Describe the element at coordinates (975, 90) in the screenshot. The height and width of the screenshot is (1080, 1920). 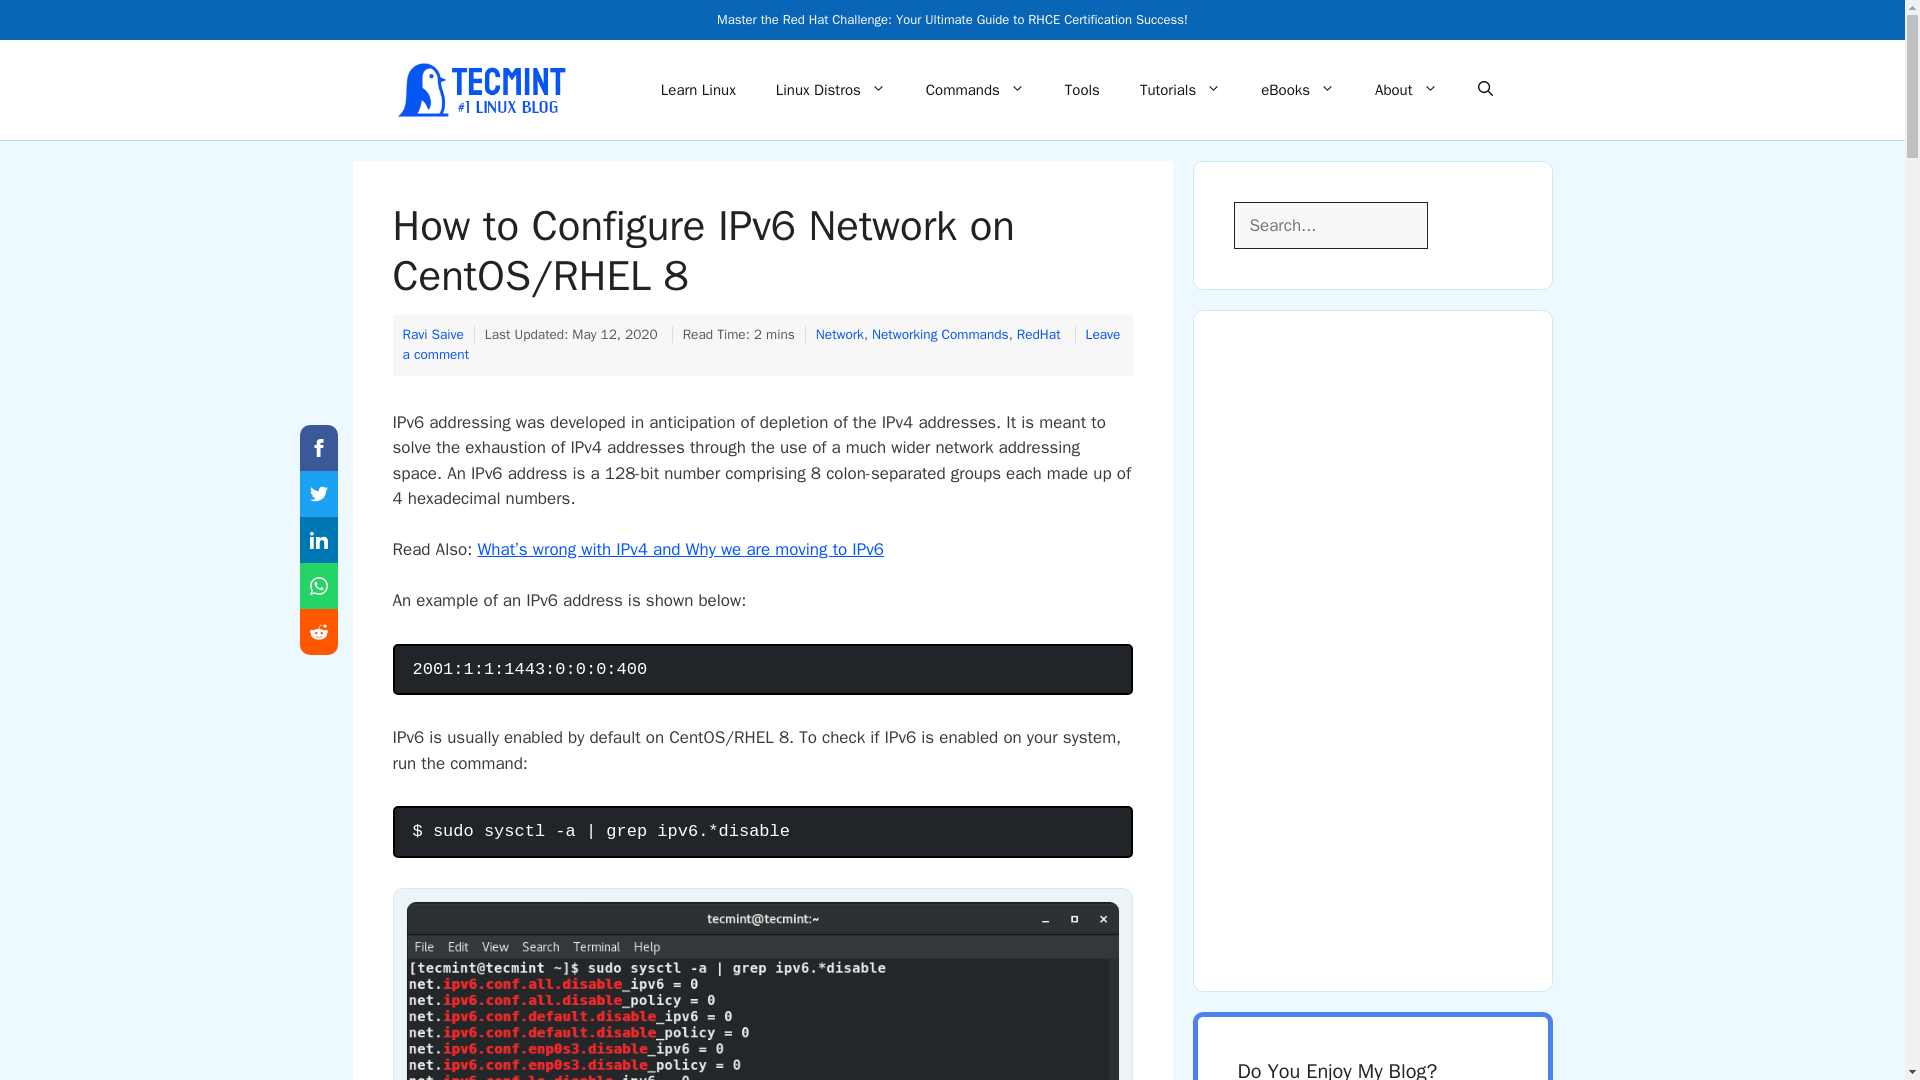
I see `Commands` at that location.